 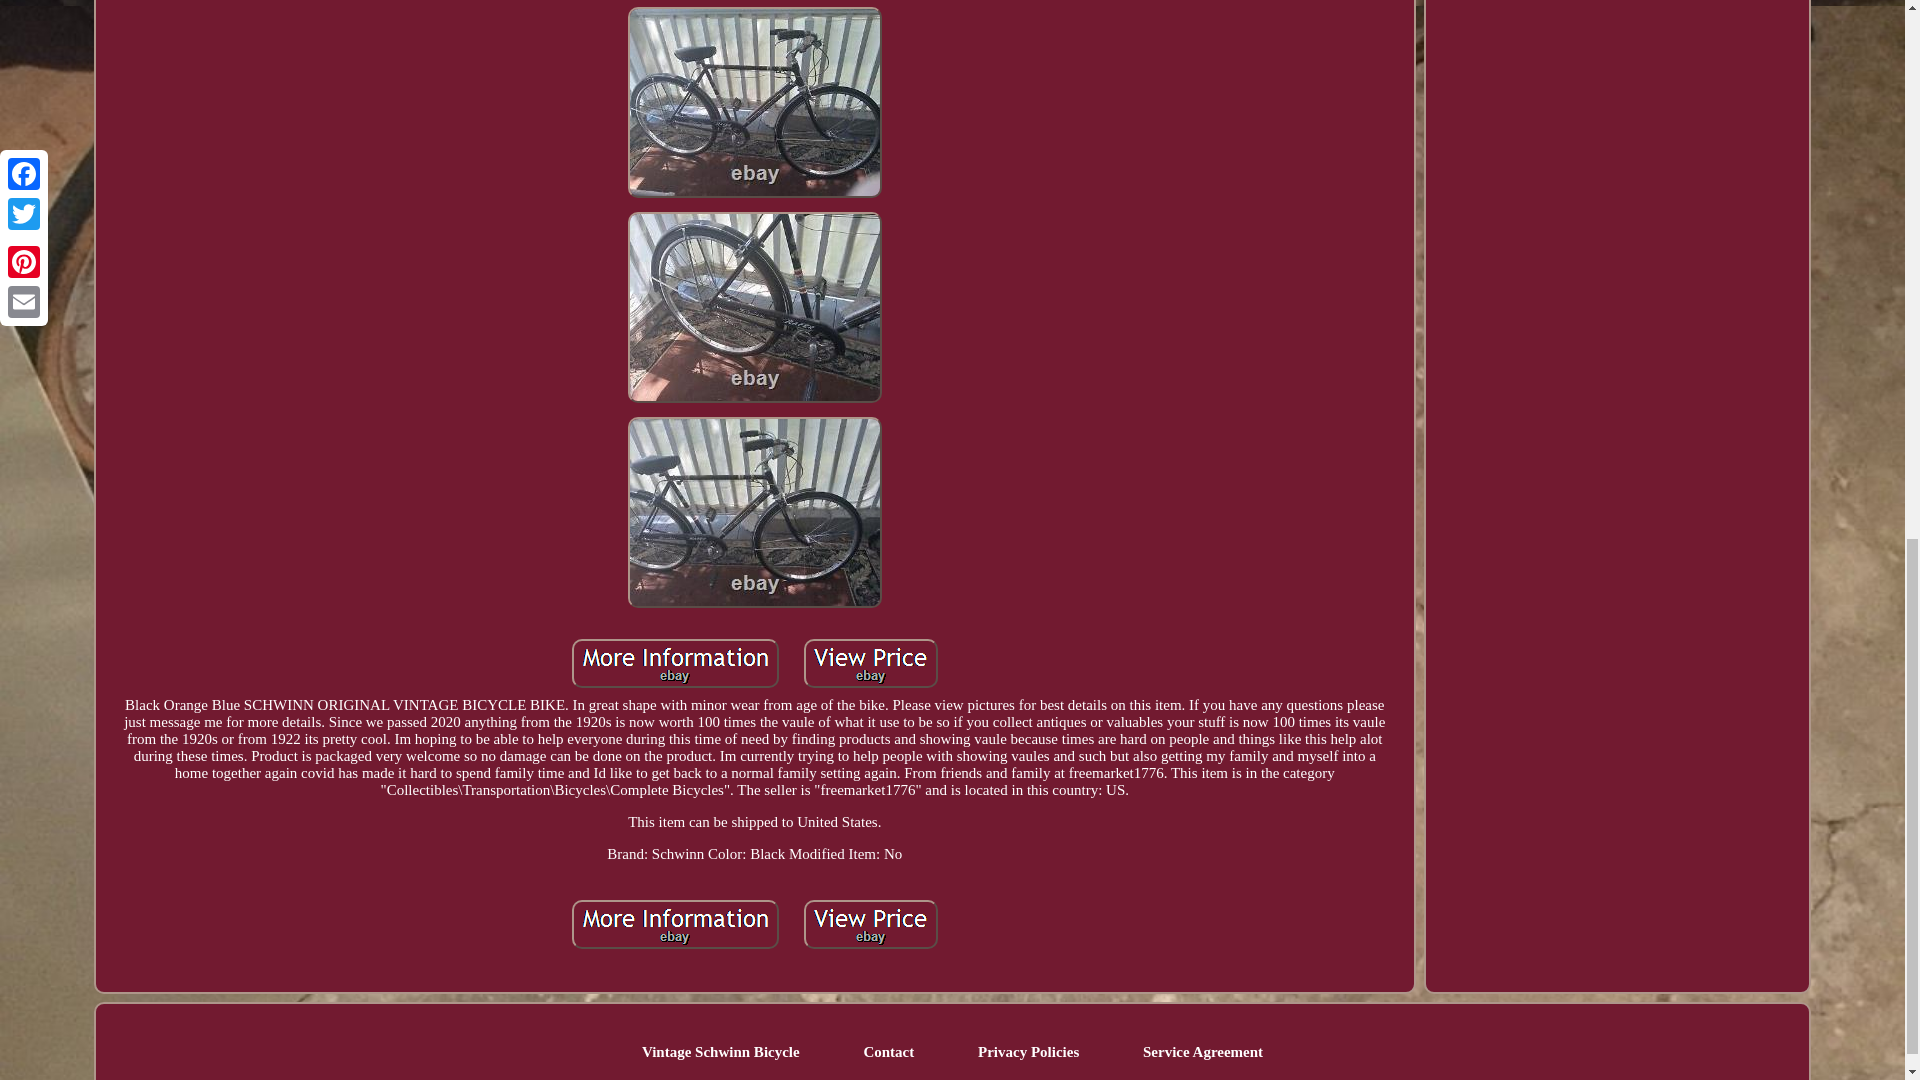 What do you see at coordinates (754, 512) in the screenshot?
I see `Black Orange Blue SCHWINN ORIGINAL VINTAGE BICYCLE BIKE` at bounding box center [754, 512].